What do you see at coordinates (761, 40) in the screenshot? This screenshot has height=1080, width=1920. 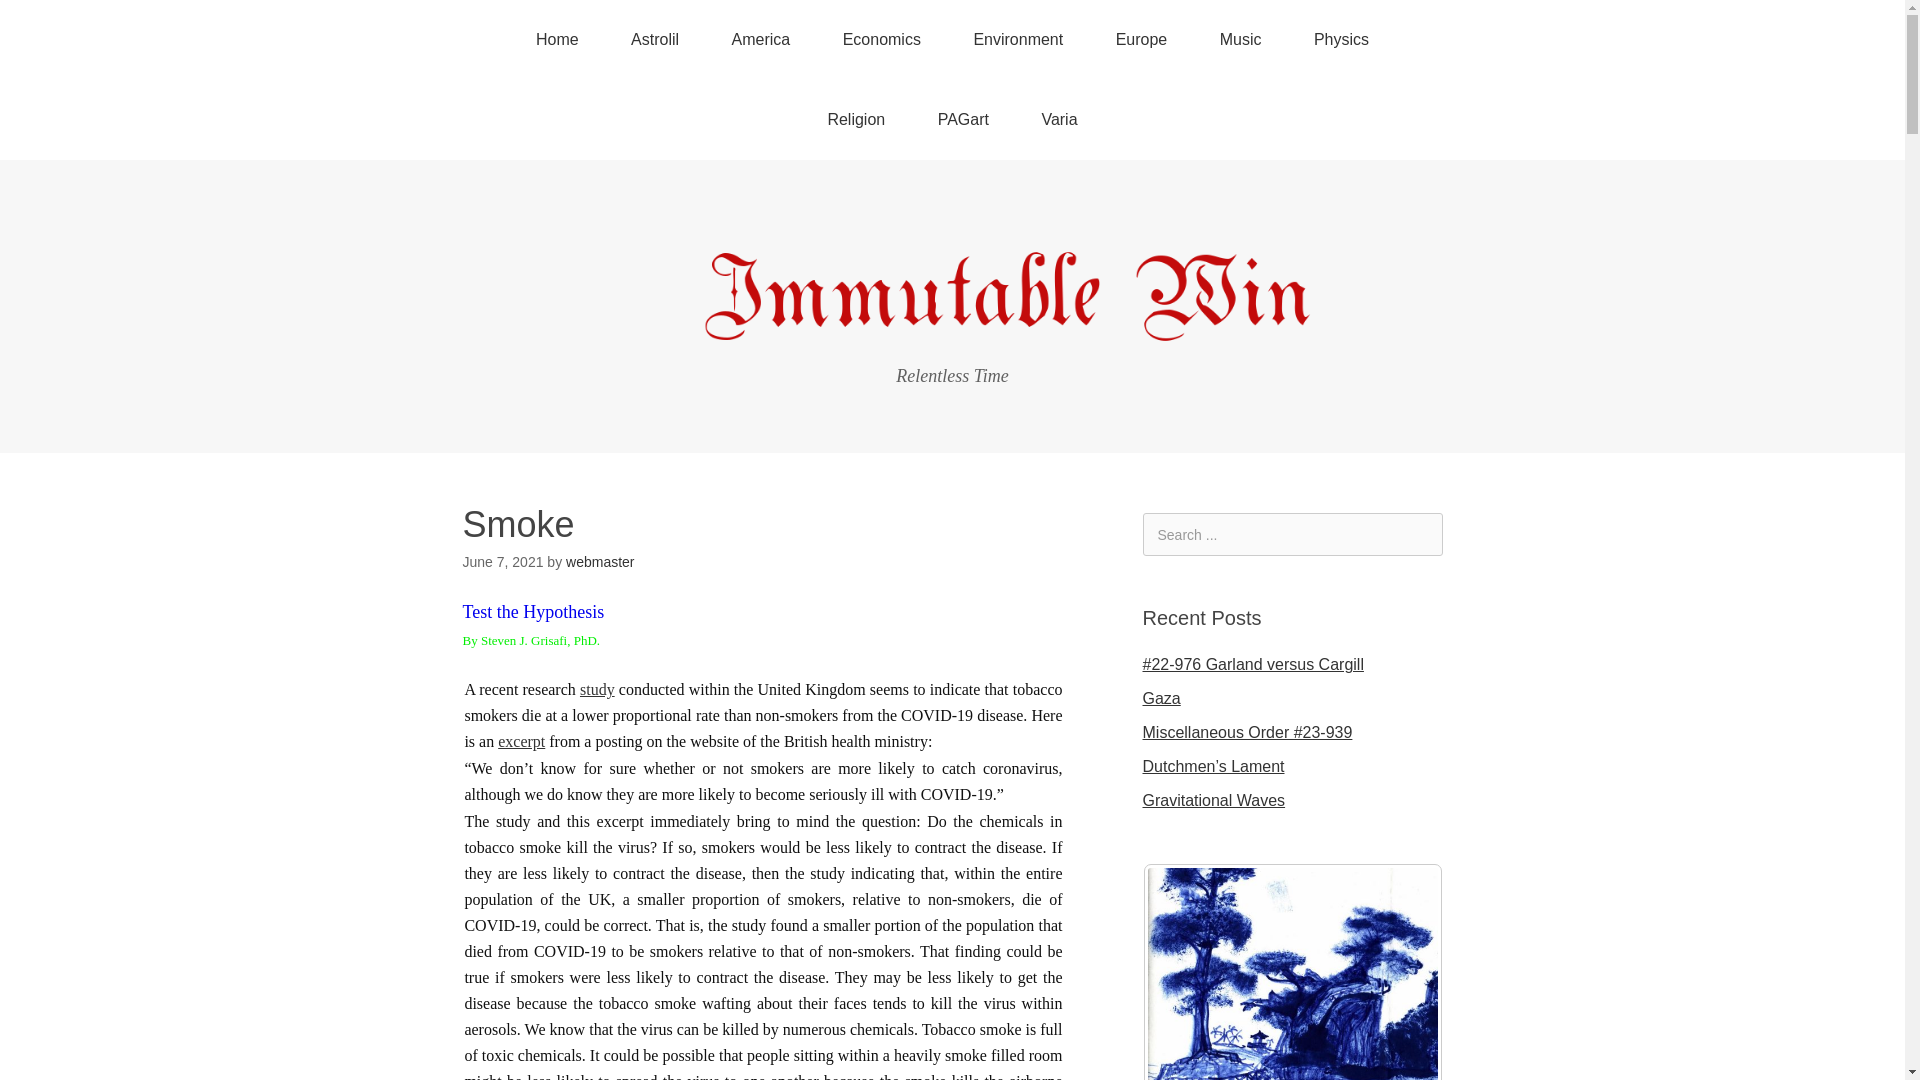 I see `America` at bounding box center [761, 40].